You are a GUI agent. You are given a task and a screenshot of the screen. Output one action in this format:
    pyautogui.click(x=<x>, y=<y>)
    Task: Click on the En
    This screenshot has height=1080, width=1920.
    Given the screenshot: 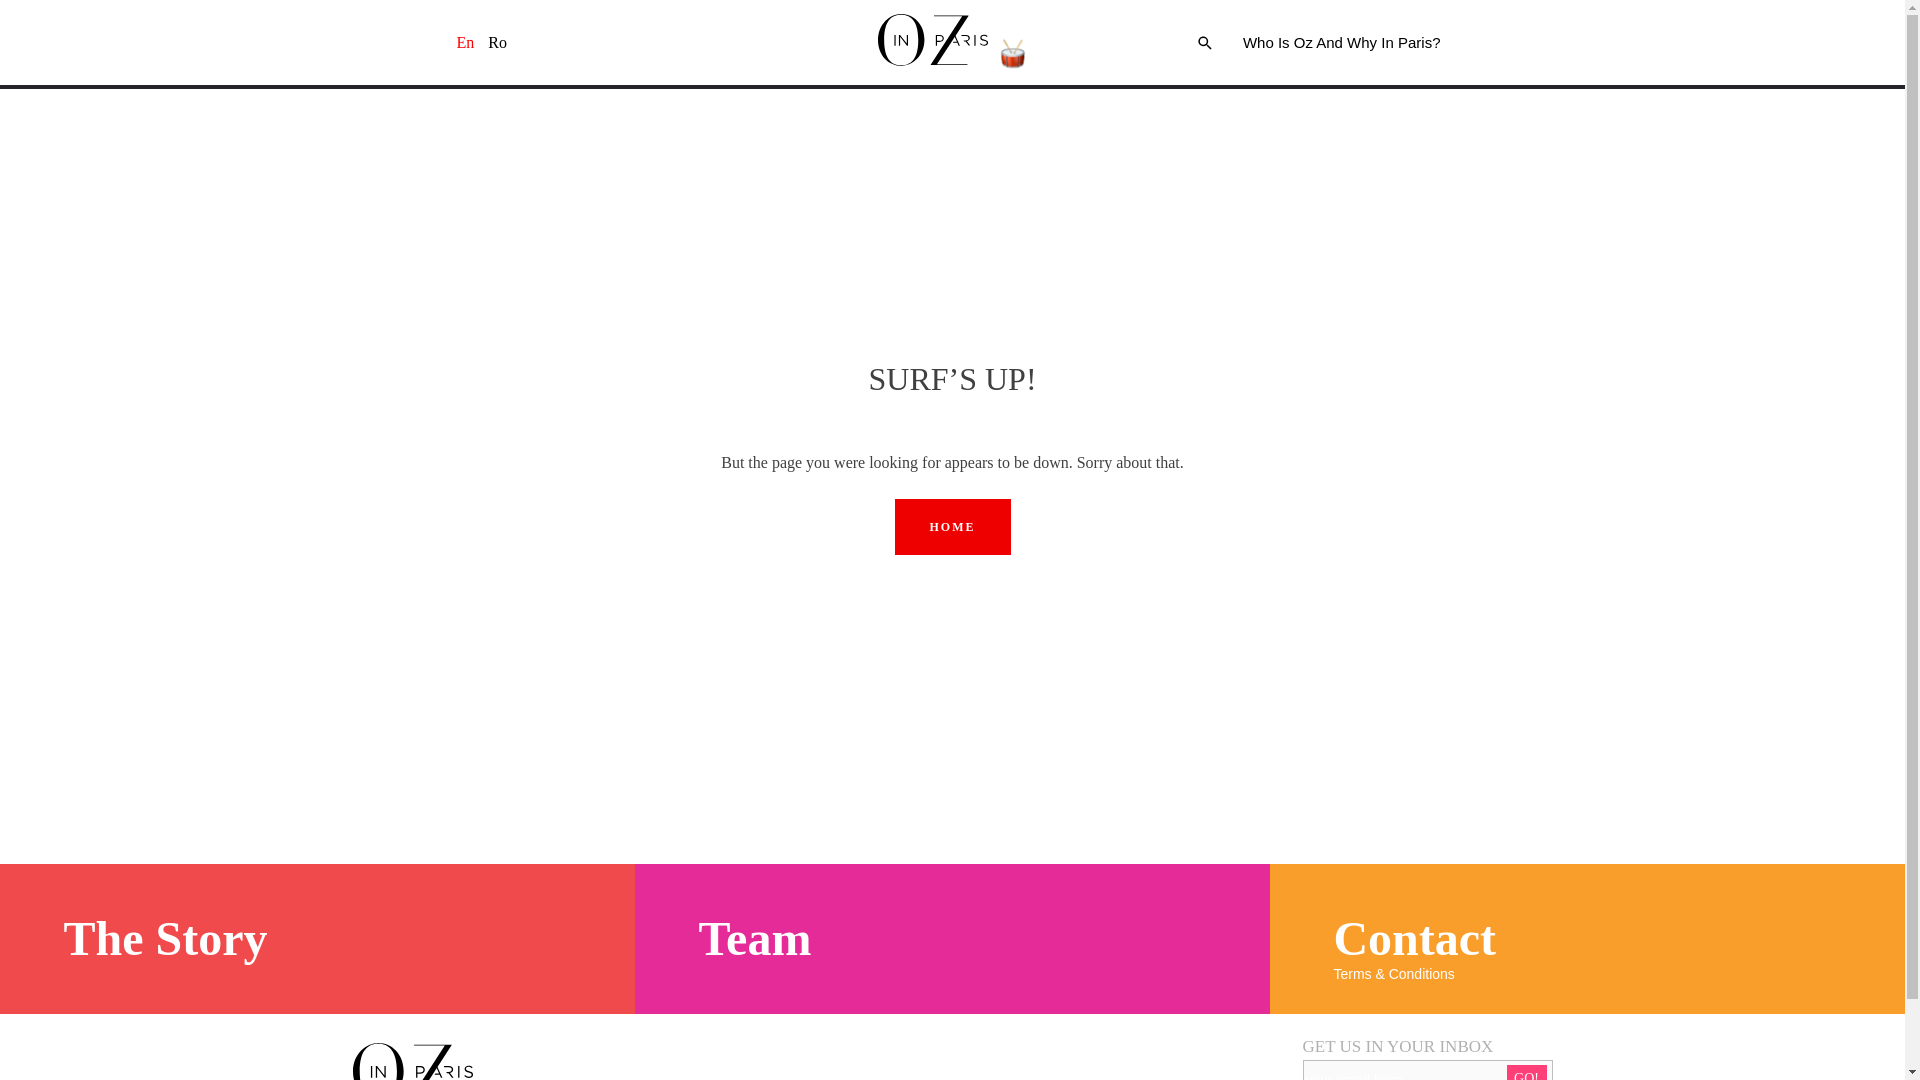 What is the action you would take?
    pyautogui.click(x=465, y=42)
    